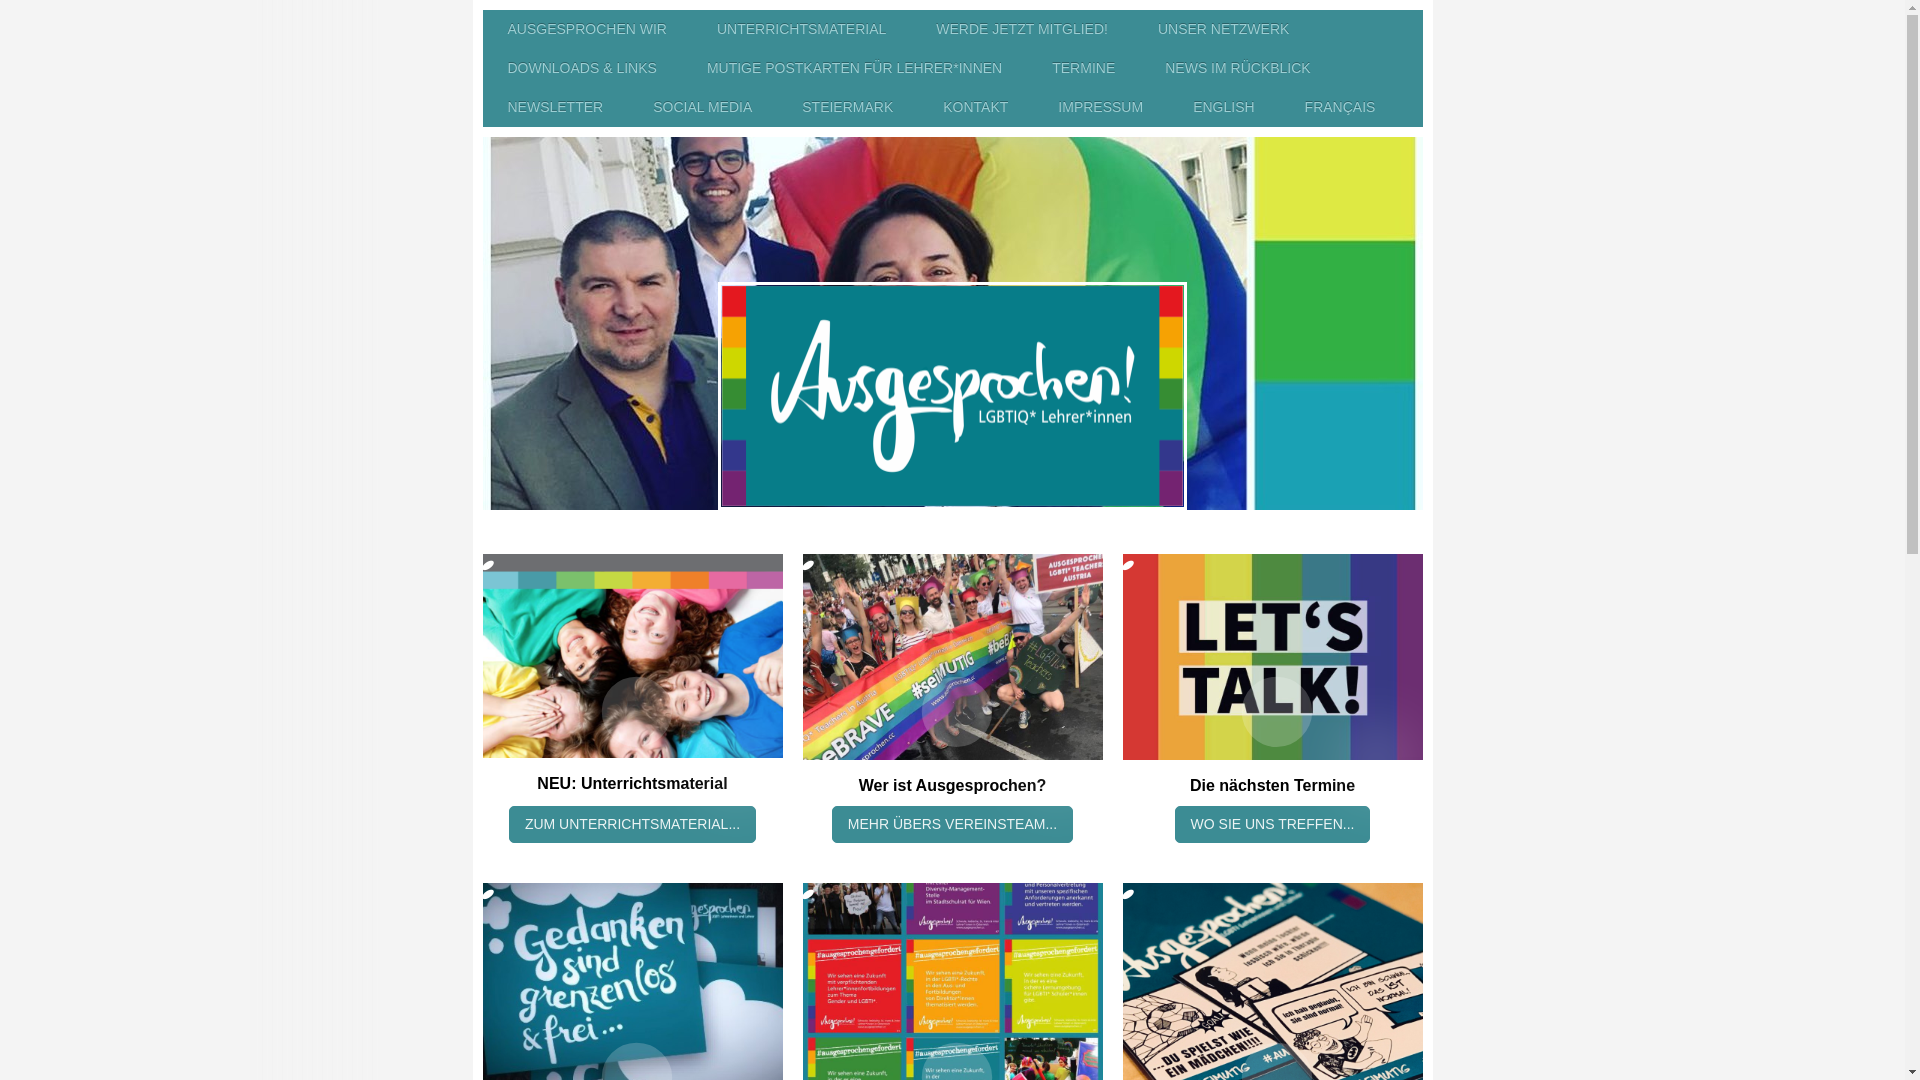  I want to click on STEIERMARK, so click(848, 108).